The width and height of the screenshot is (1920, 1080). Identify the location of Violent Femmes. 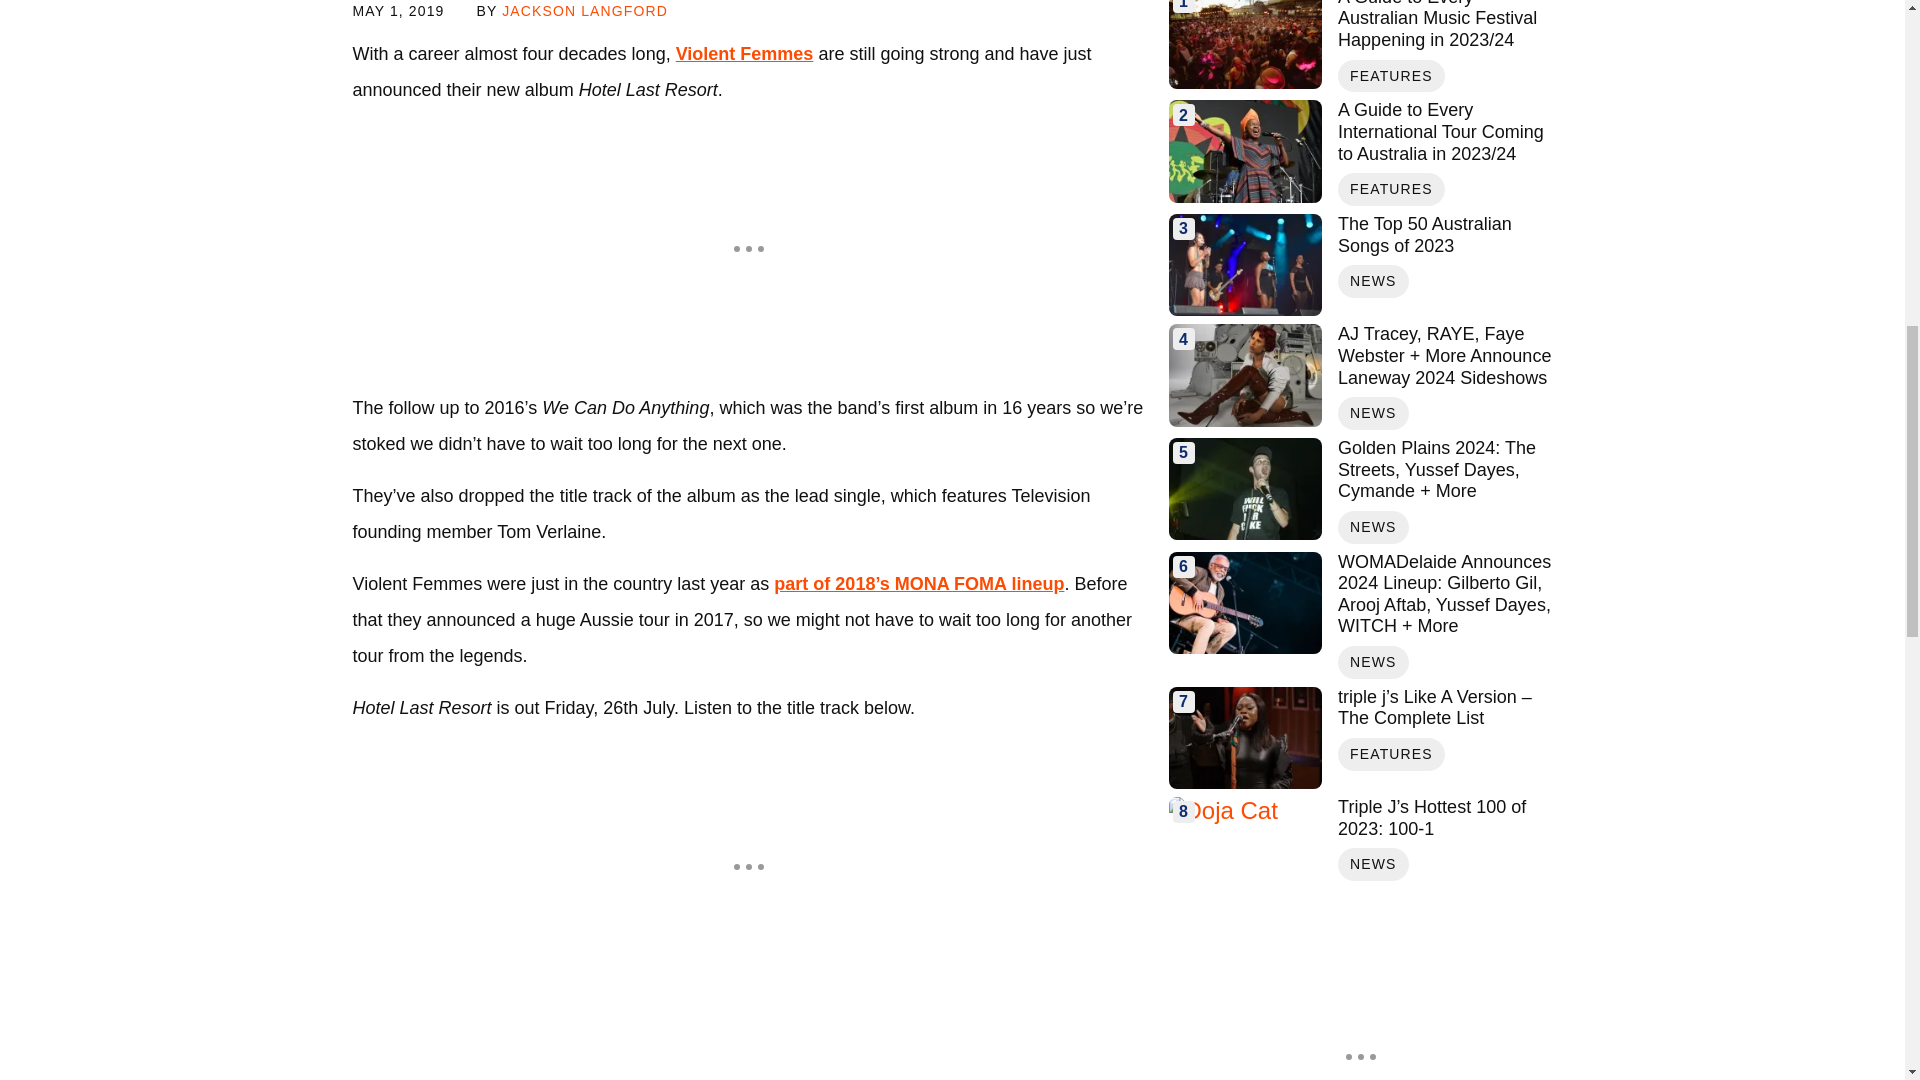
(744, 54).